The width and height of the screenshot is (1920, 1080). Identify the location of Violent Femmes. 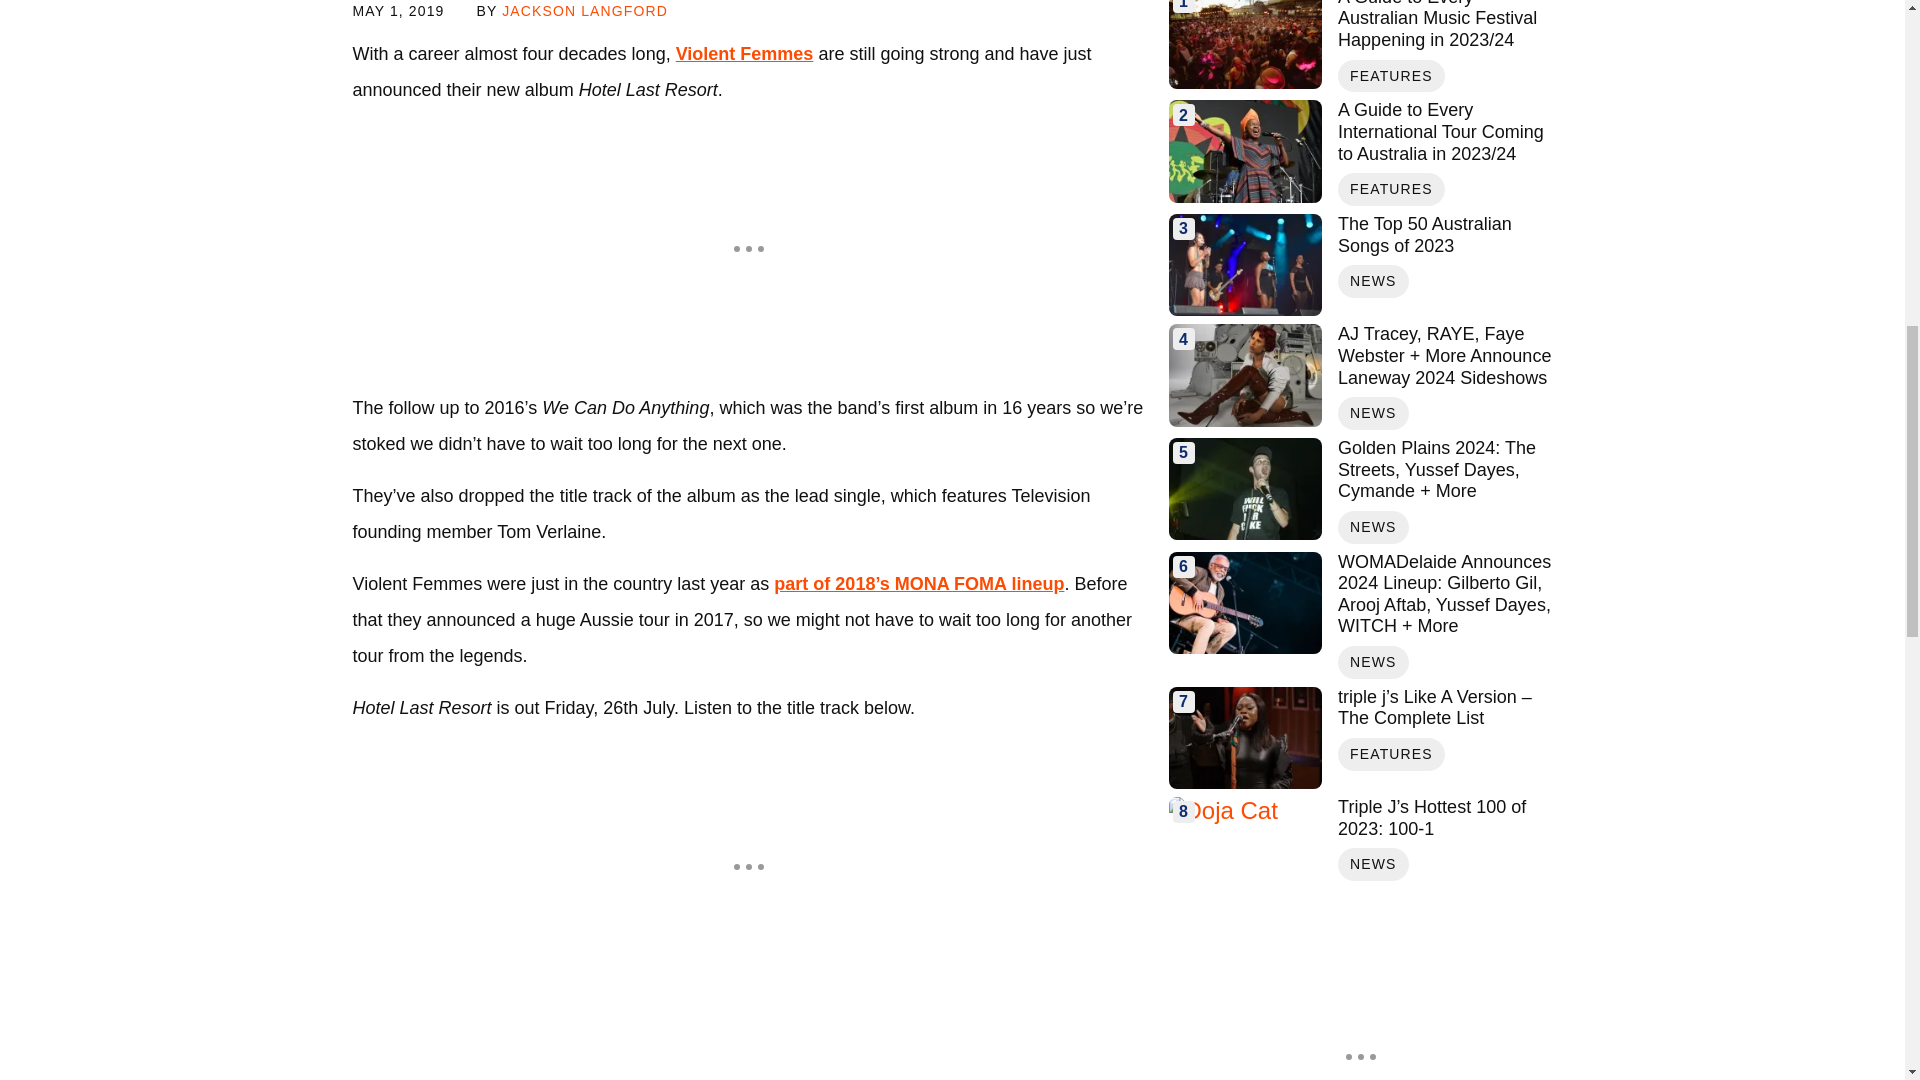
(744, 54).